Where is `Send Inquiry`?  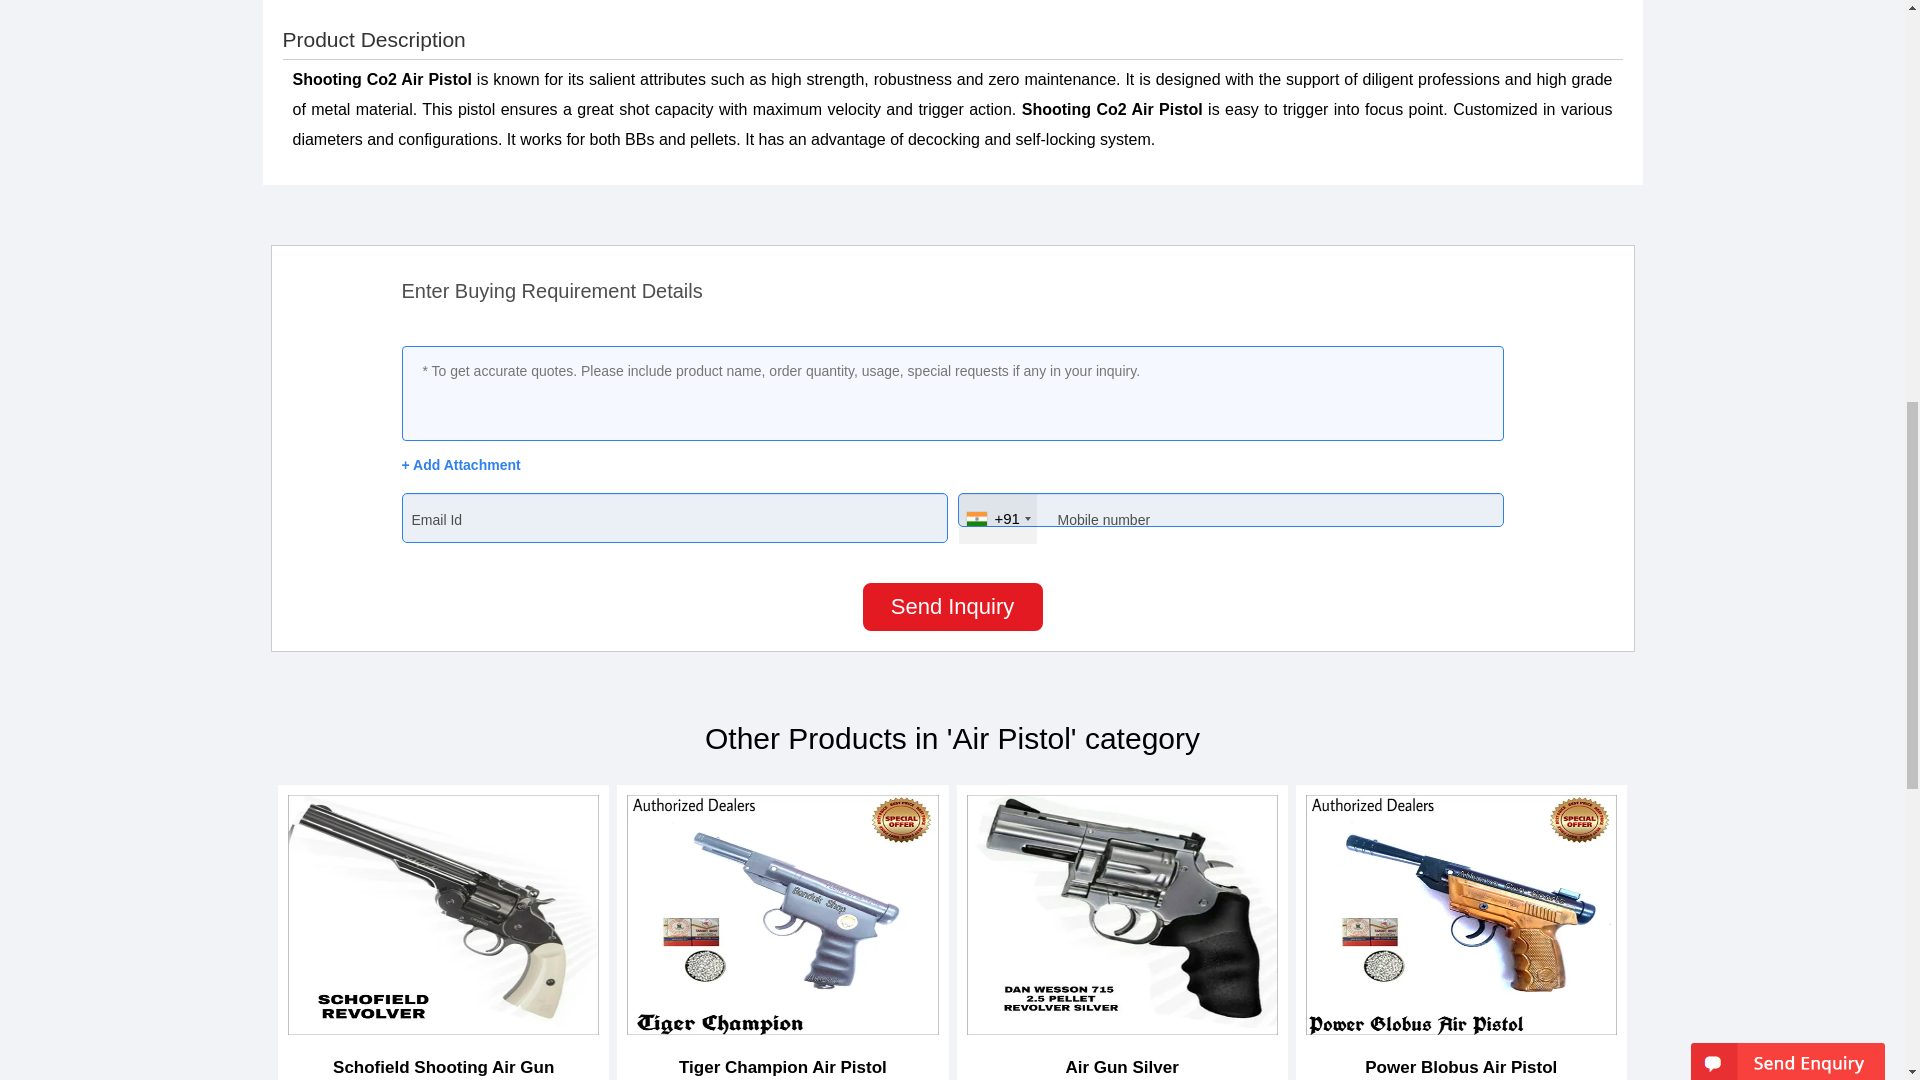 Send Inquiry is located at coordinates (952, 606).